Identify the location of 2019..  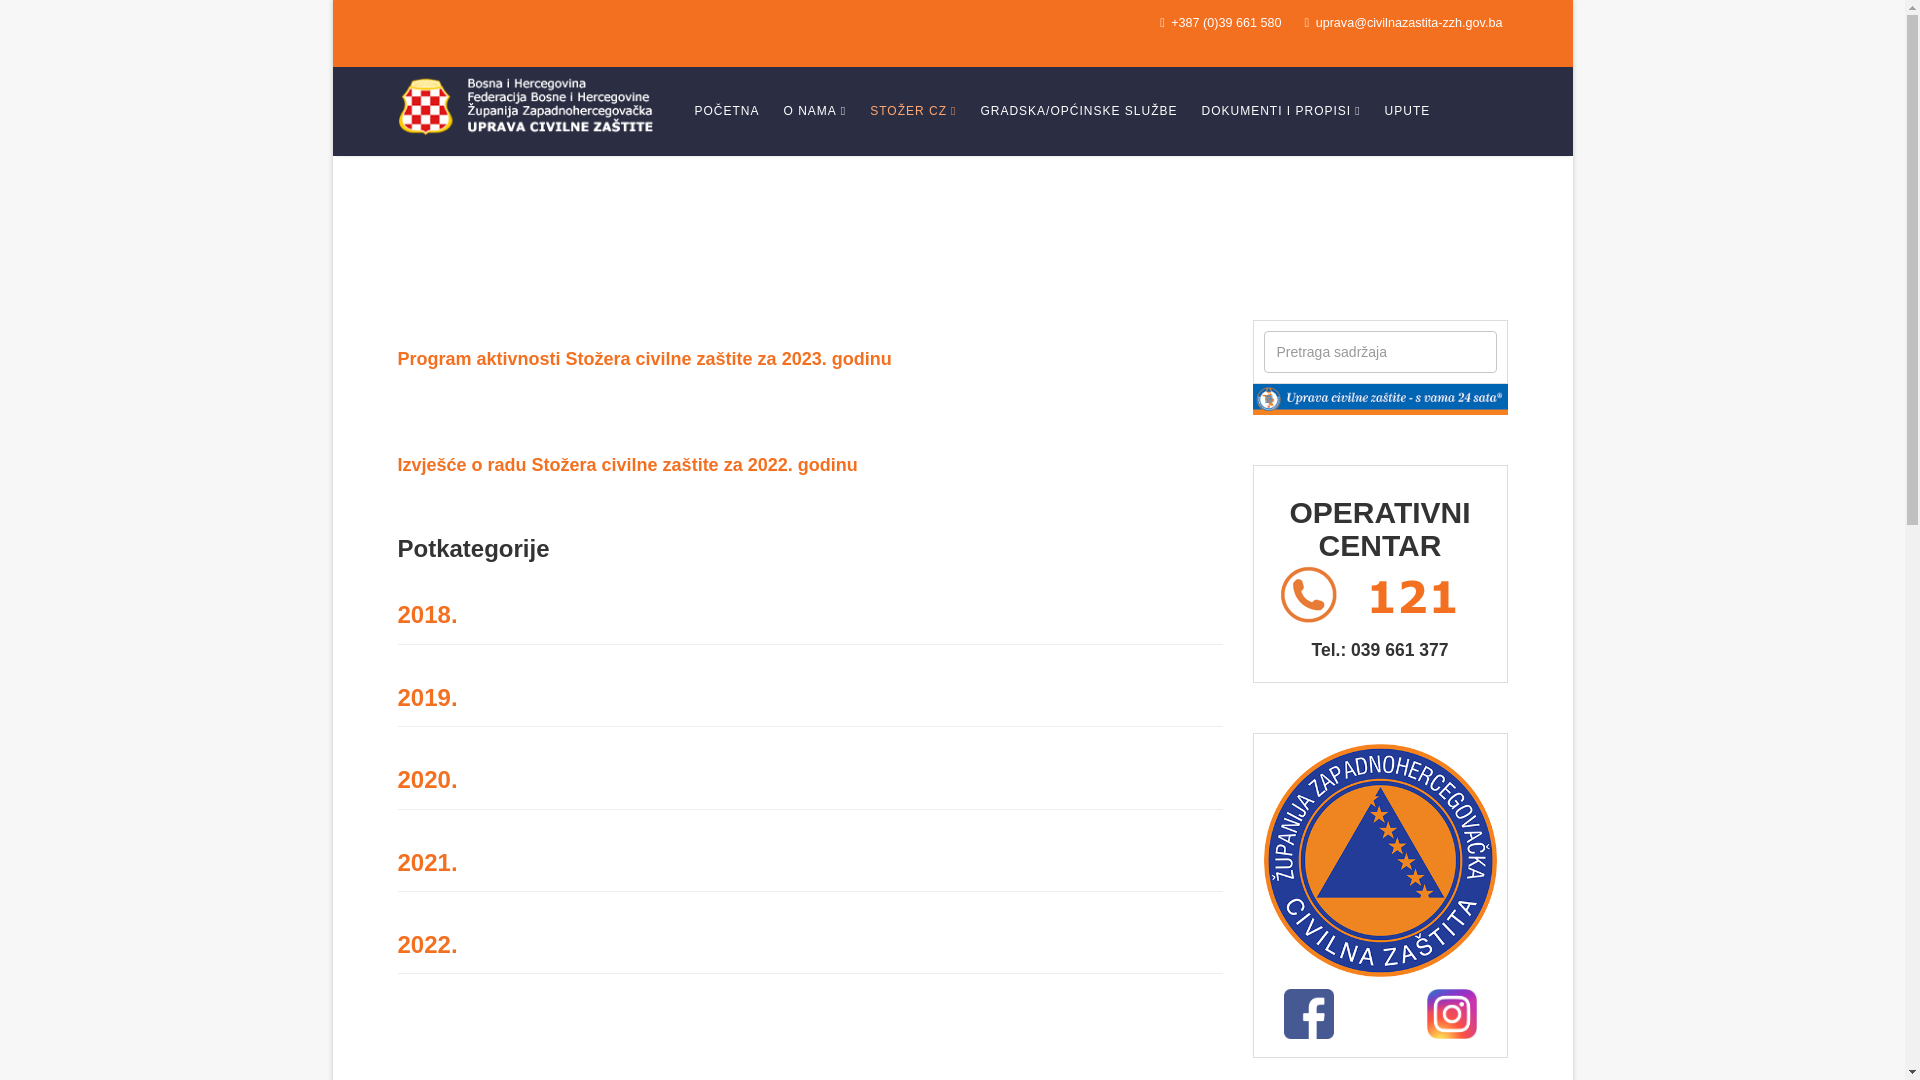
(428, 698).